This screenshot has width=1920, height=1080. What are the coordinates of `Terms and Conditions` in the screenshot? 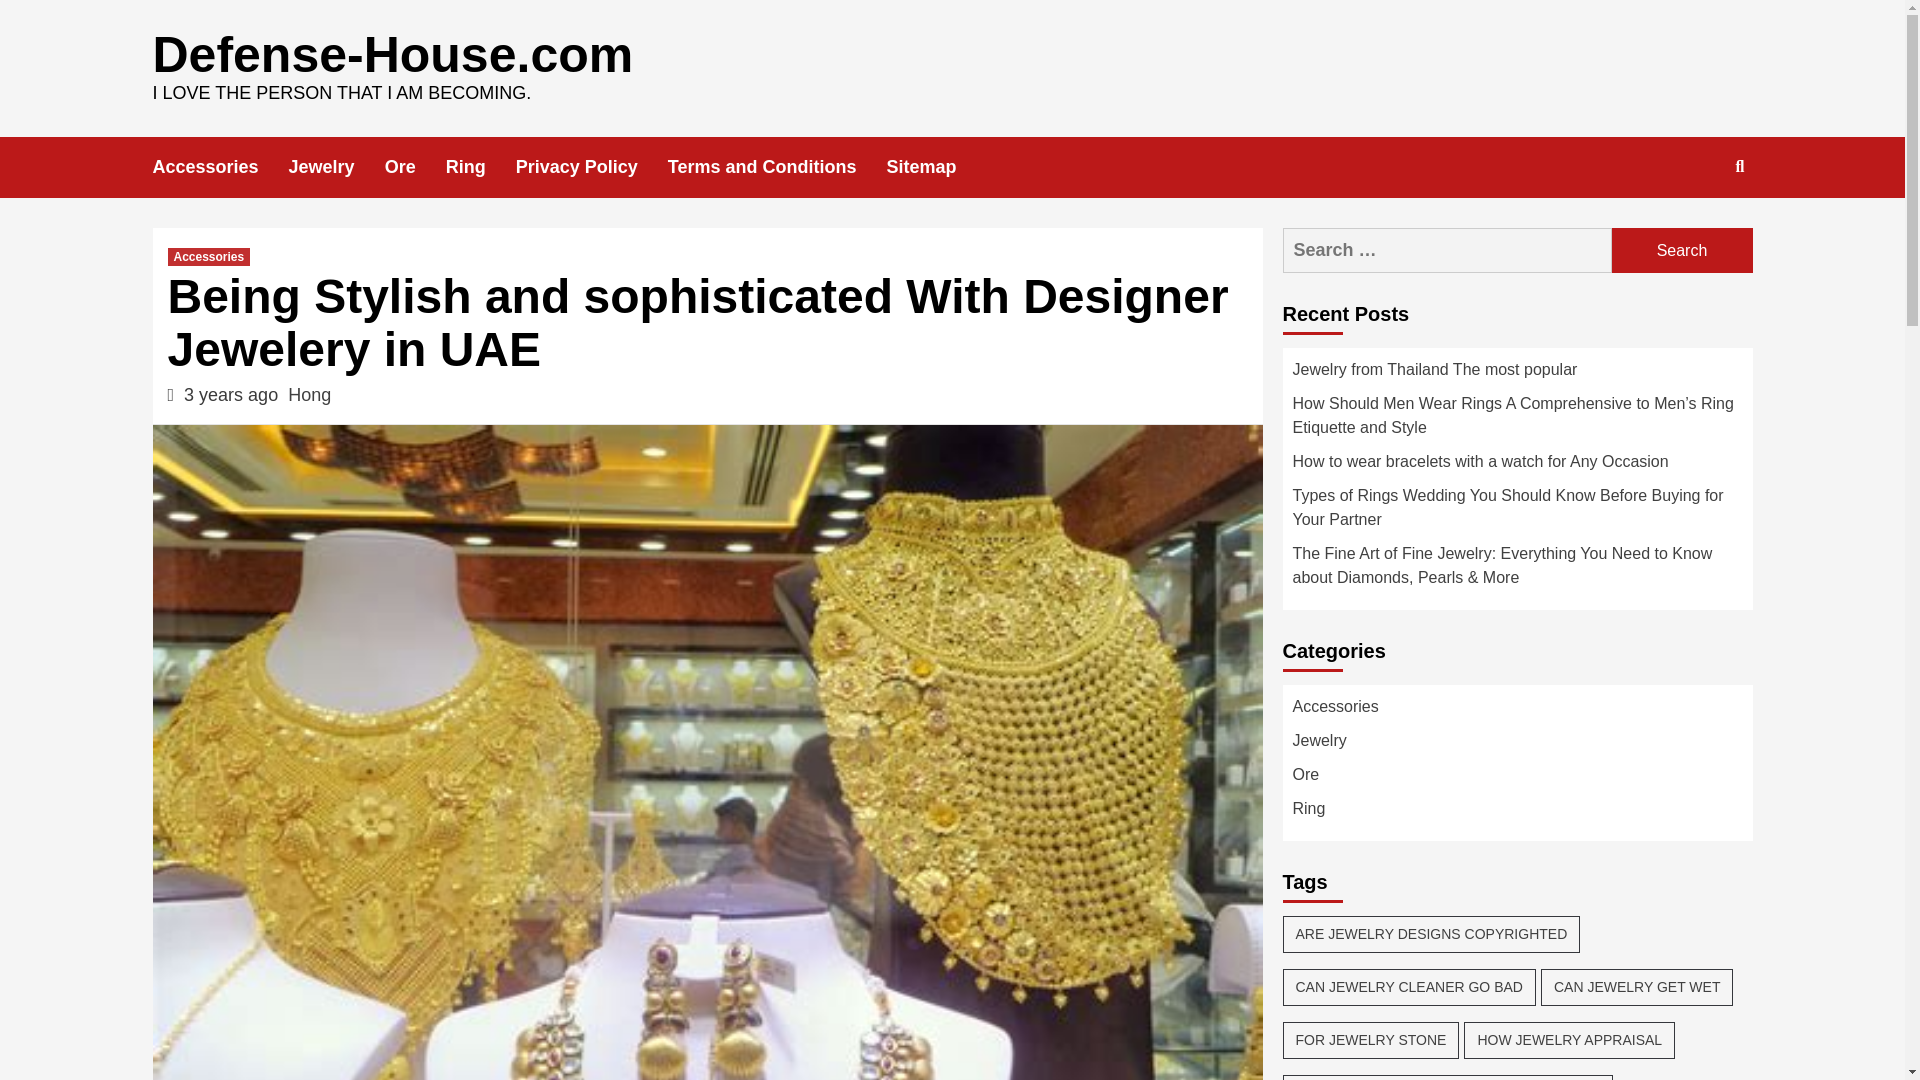 It's located at (778, 167).